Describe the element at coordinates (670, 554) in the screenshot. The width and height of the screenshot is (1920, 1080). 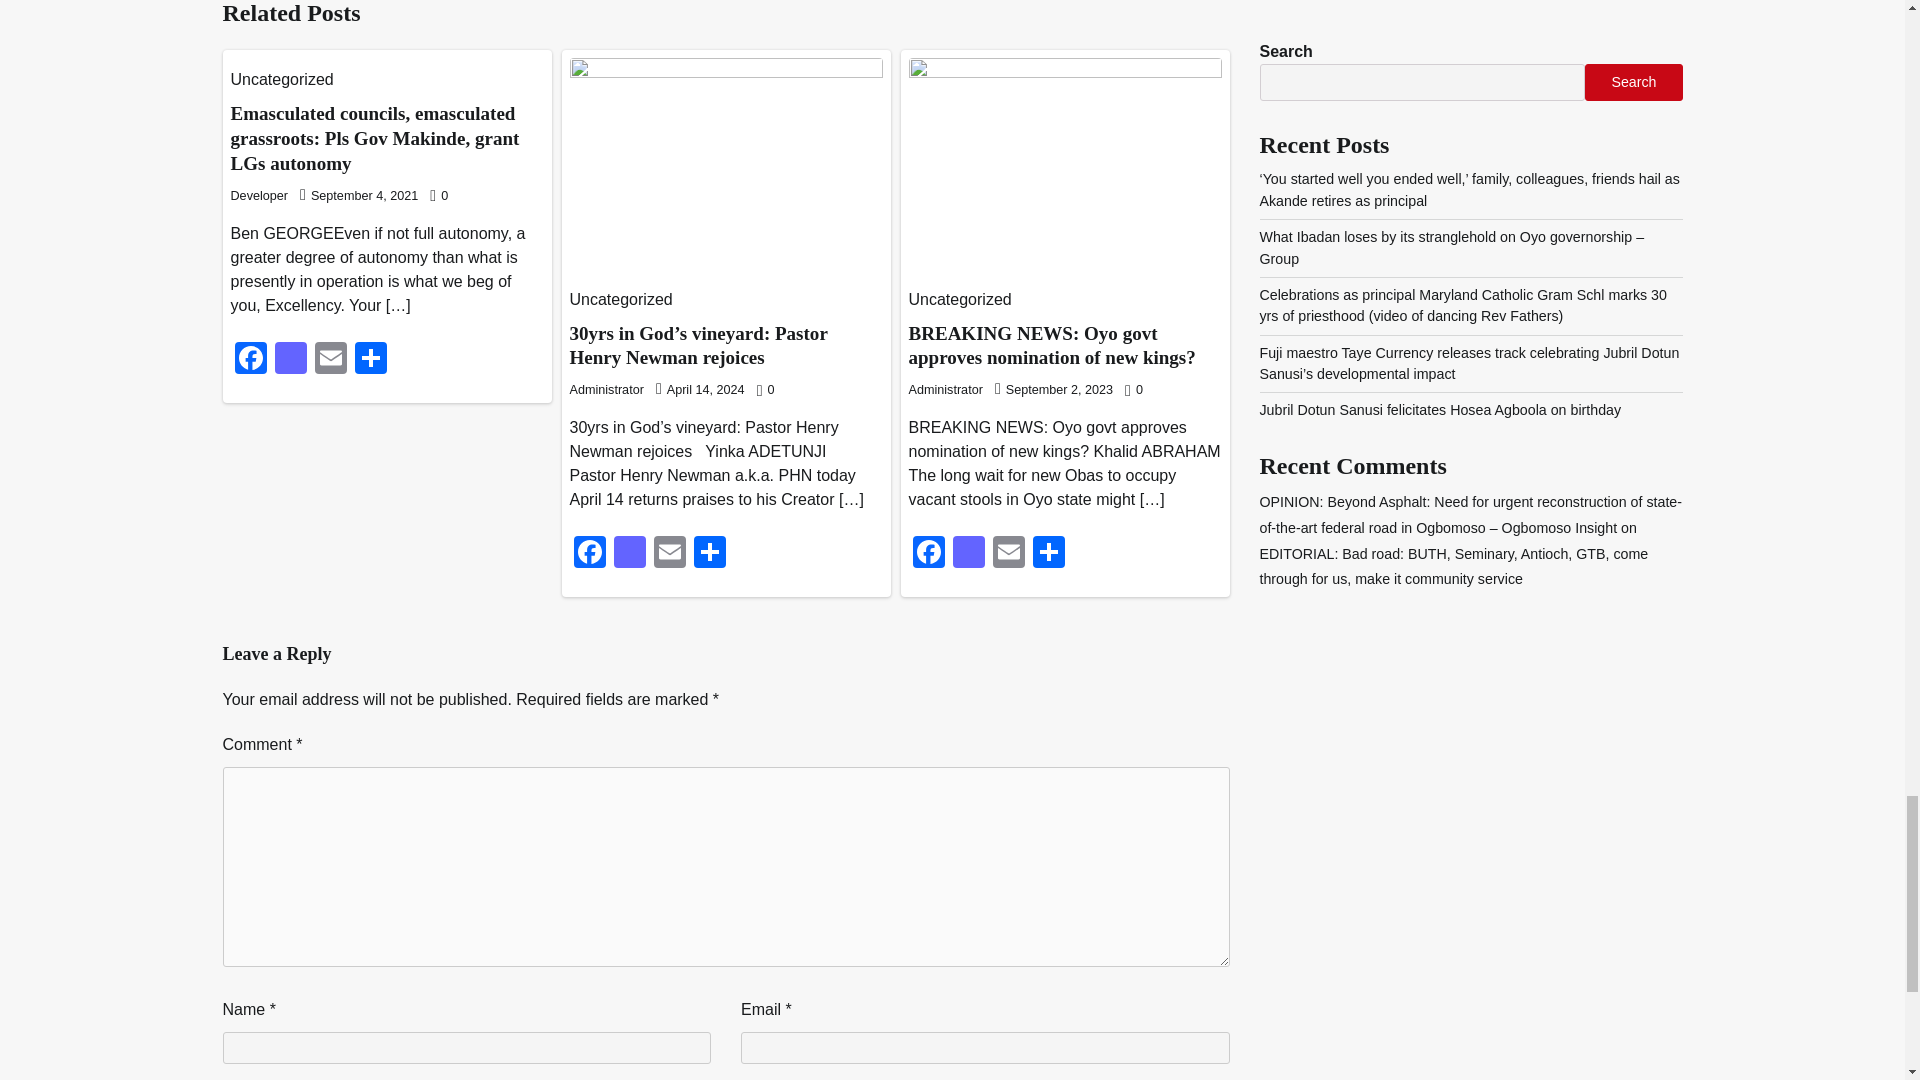
I see `Email` at that location.